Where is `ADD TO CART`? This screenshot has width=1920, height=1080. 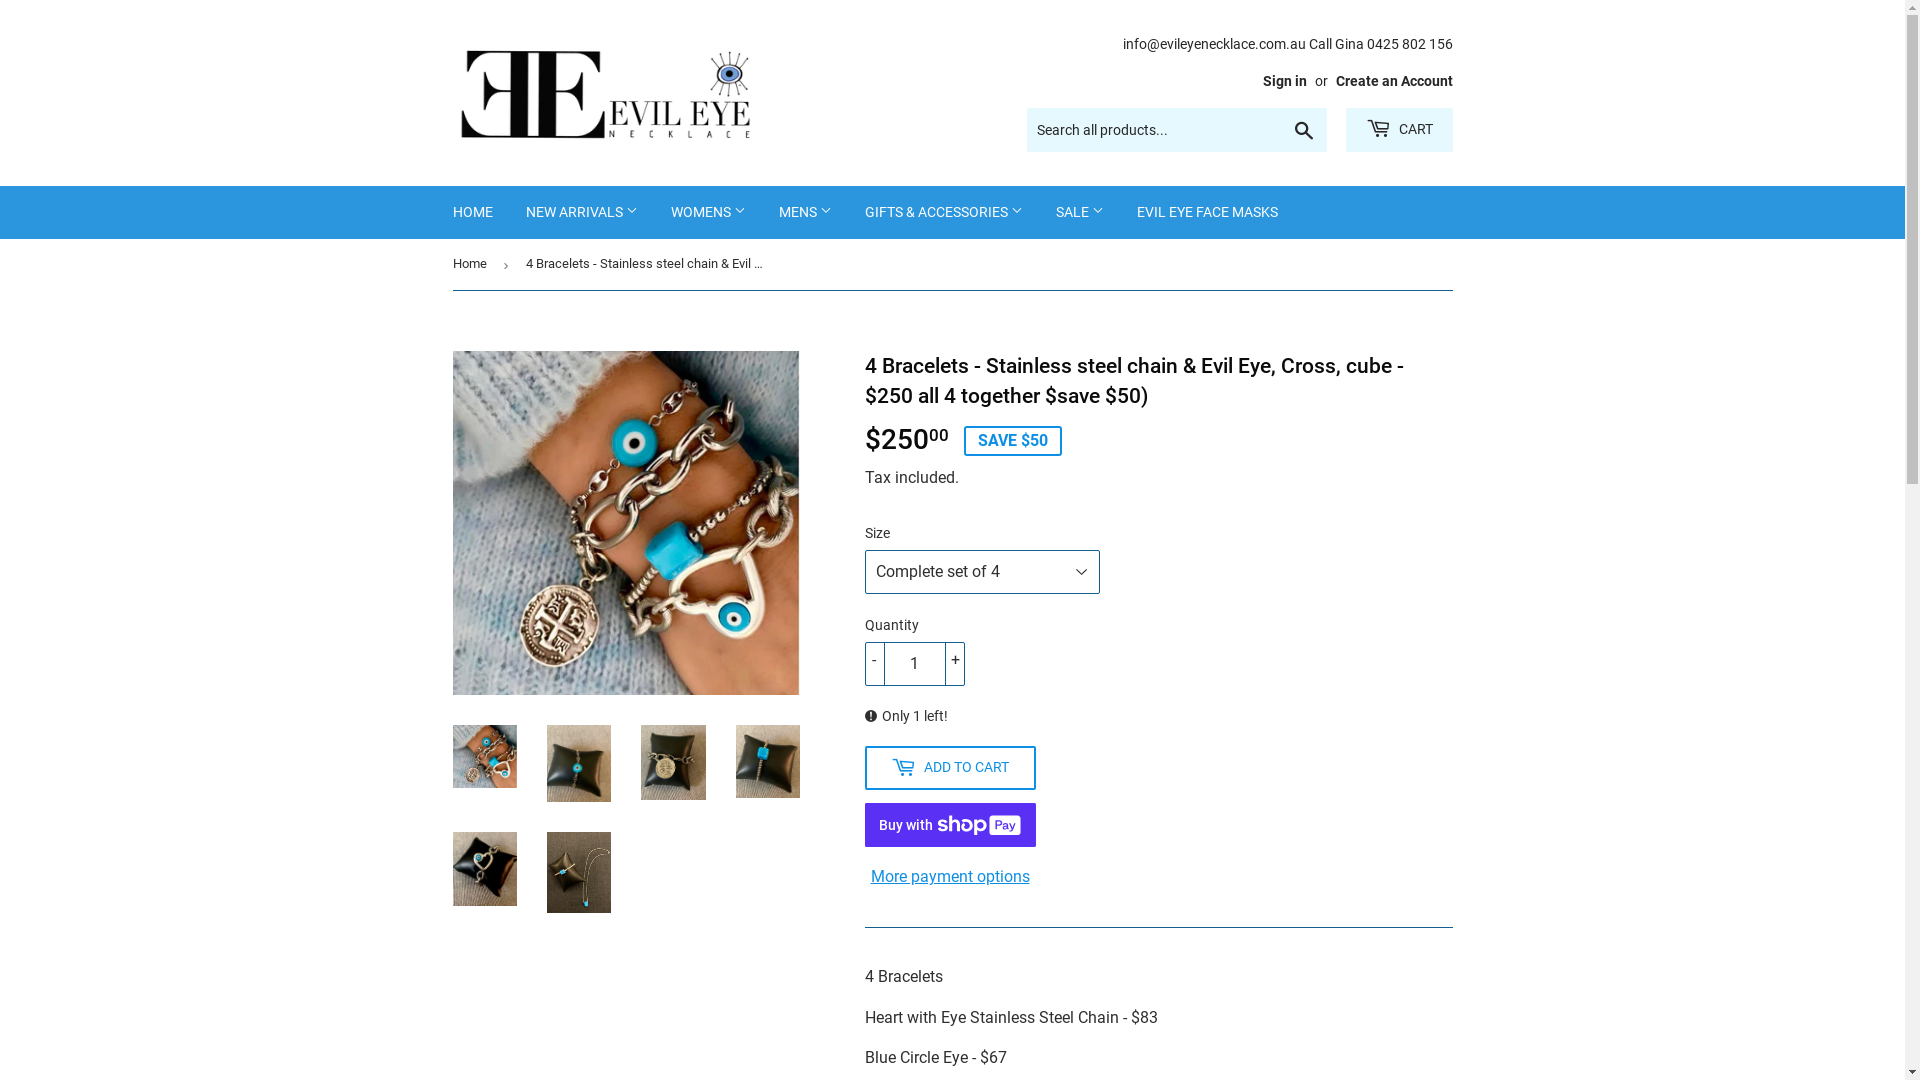 ADD TO CART is located at coordinates (950, 768).